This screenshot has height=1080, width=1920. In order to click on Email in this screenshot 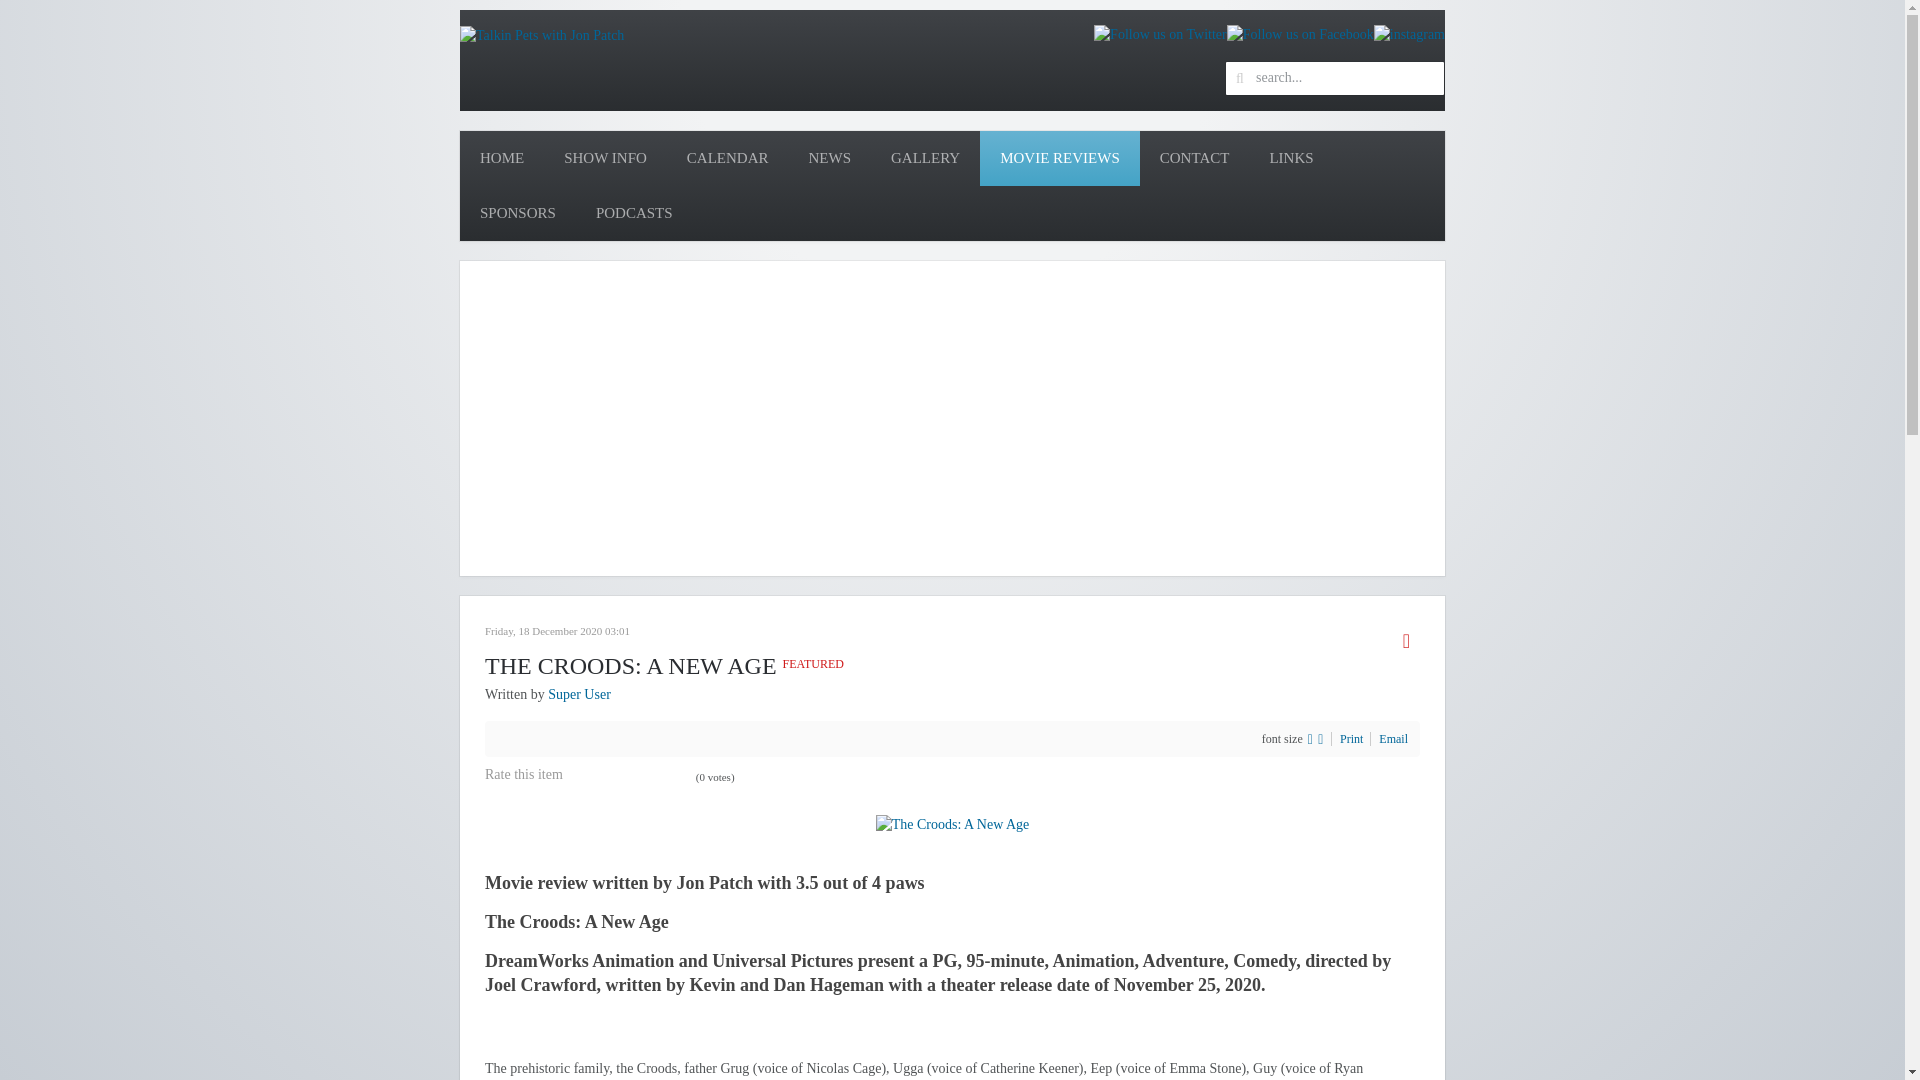, I will do `click(1392, 739)`.